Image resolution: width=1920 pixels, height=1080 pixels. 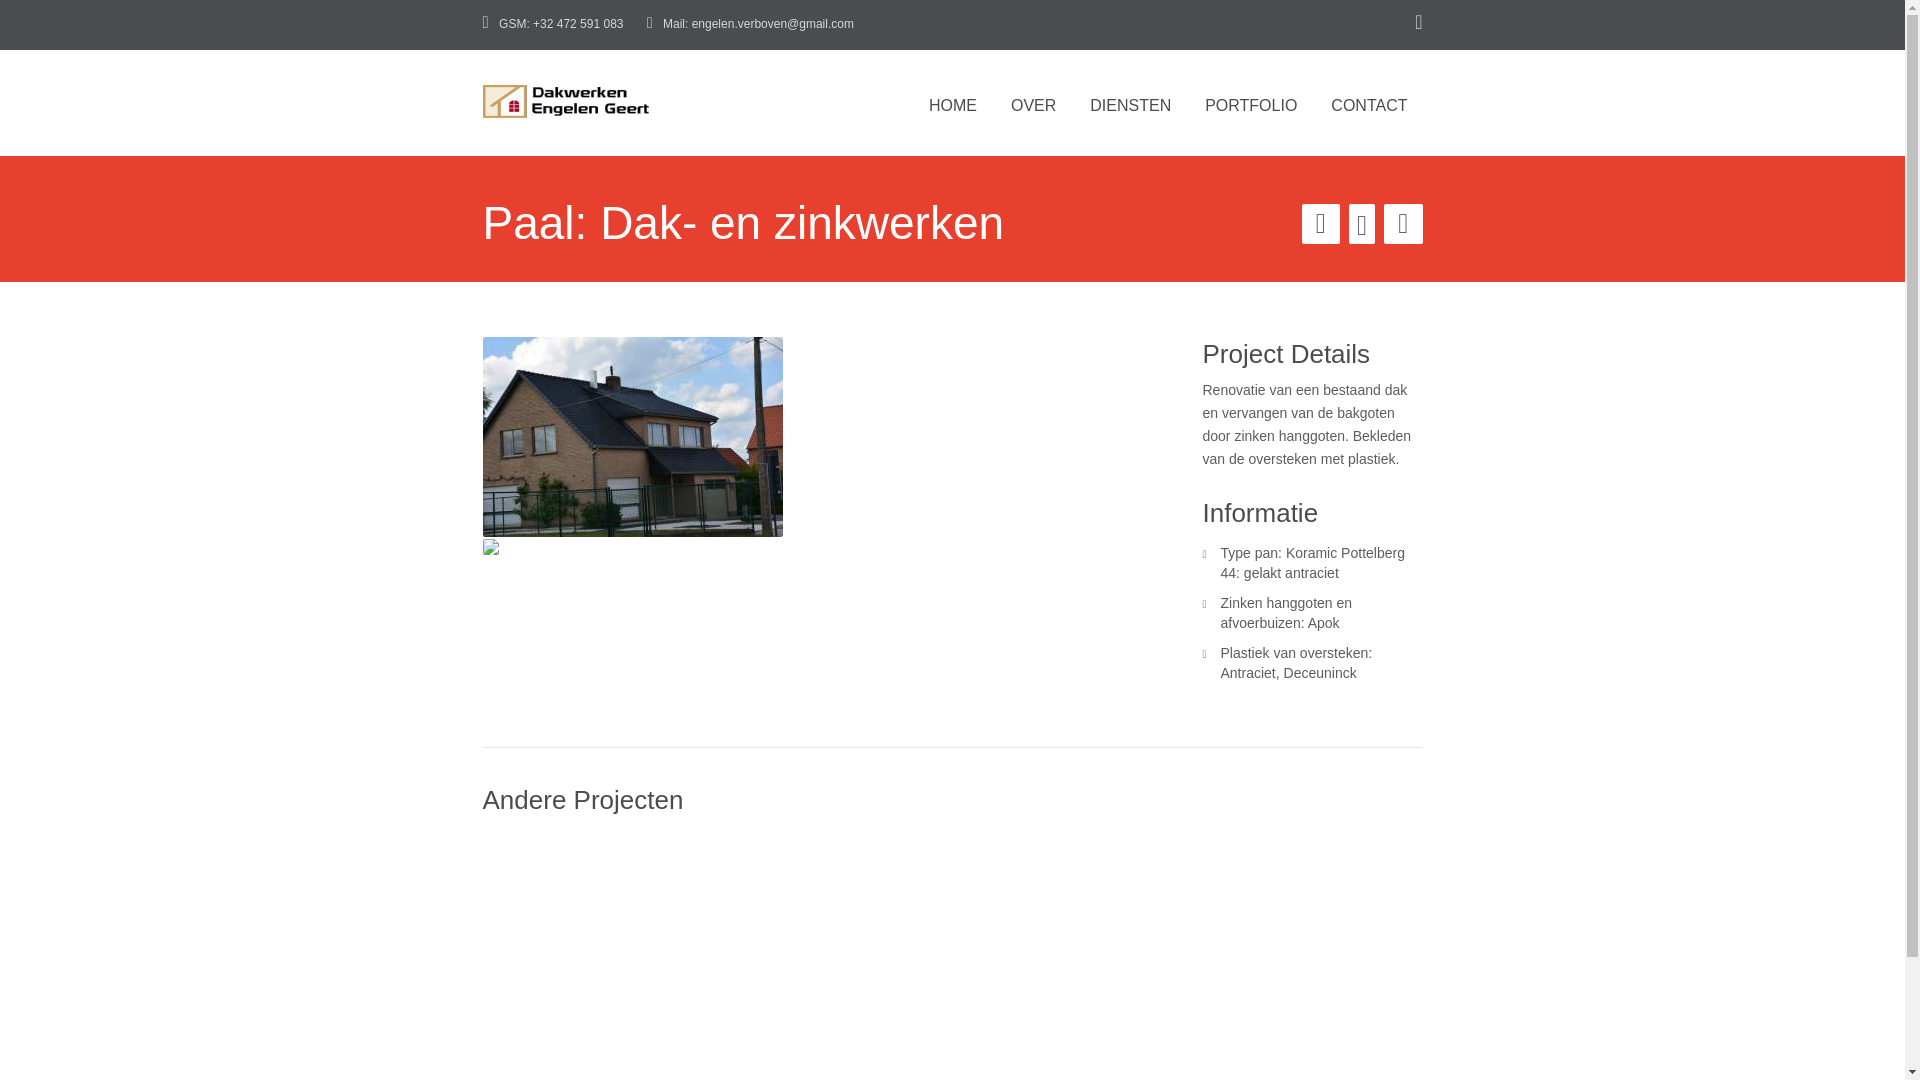 I want to click on DIENSTEN, so click(x=1130, y=100).